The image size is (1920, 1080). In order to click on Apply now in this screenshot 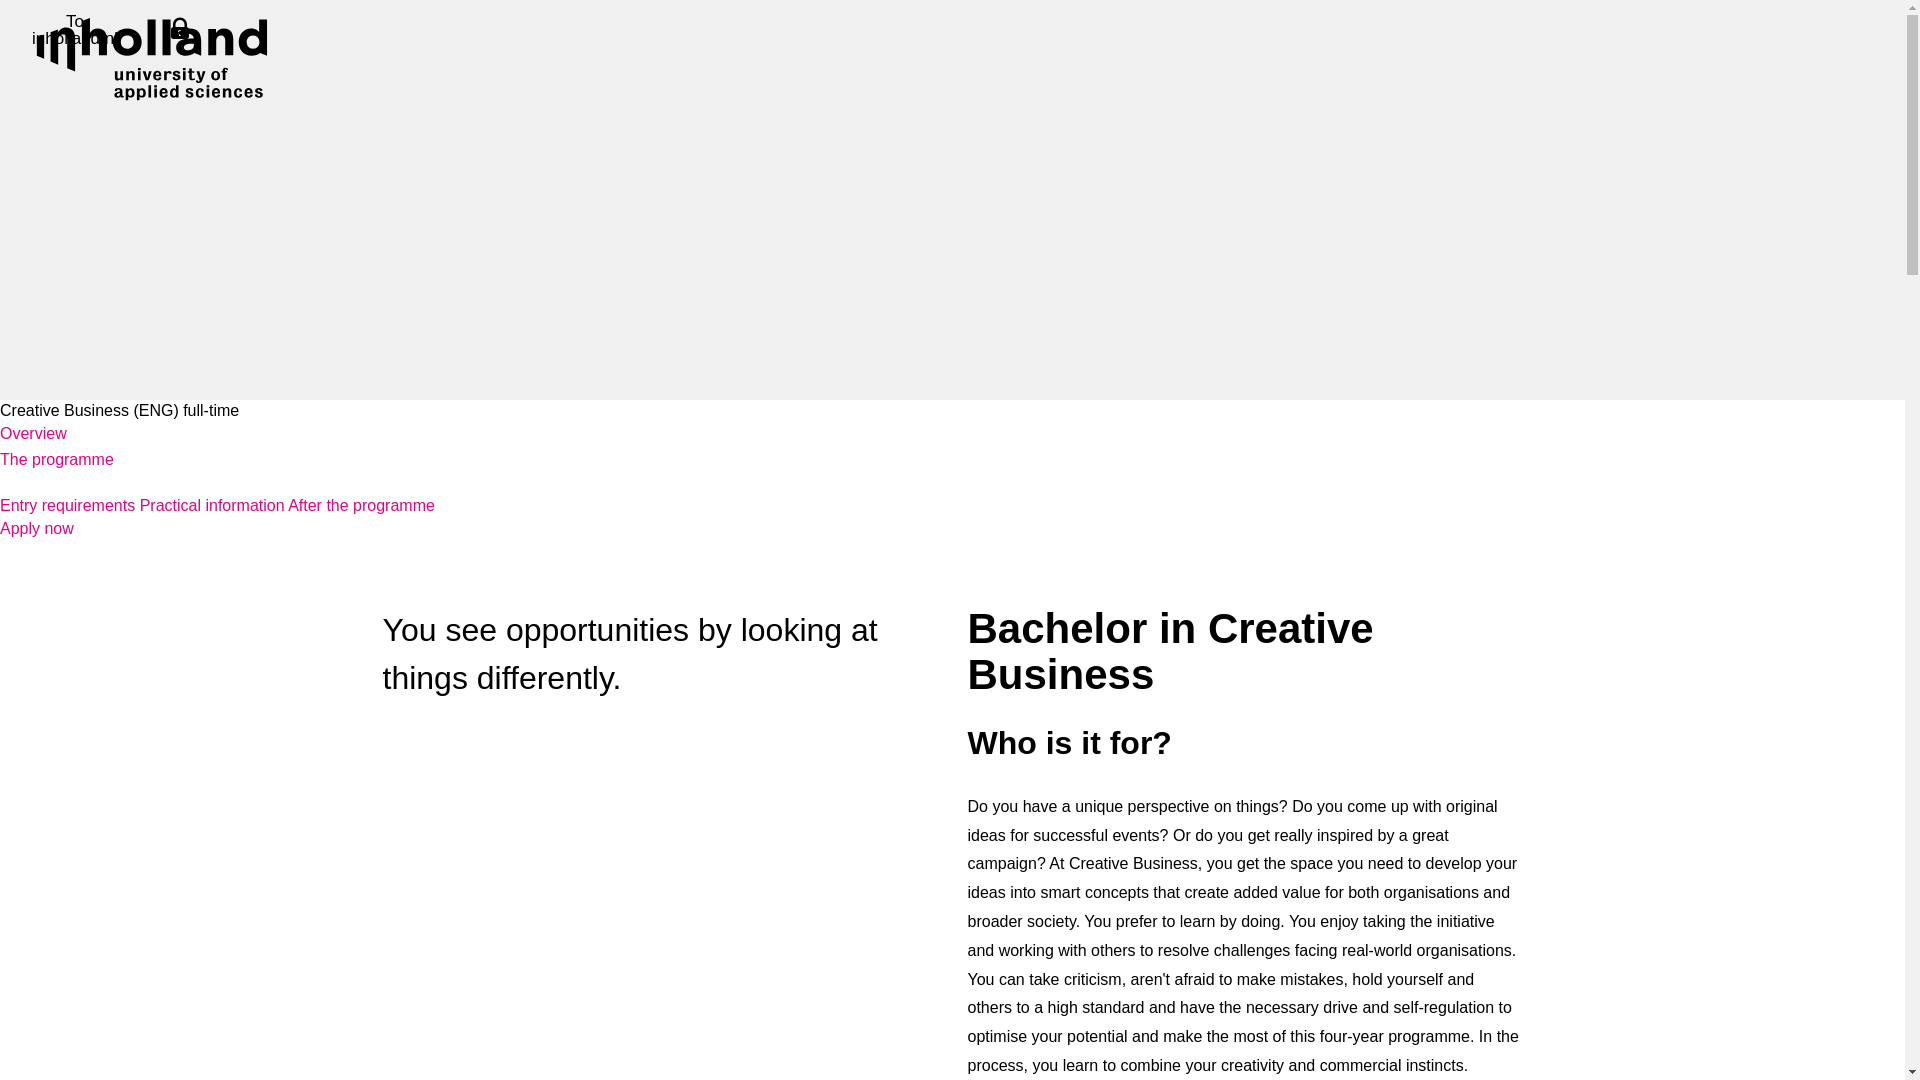, I will do `click(37, 528)`.